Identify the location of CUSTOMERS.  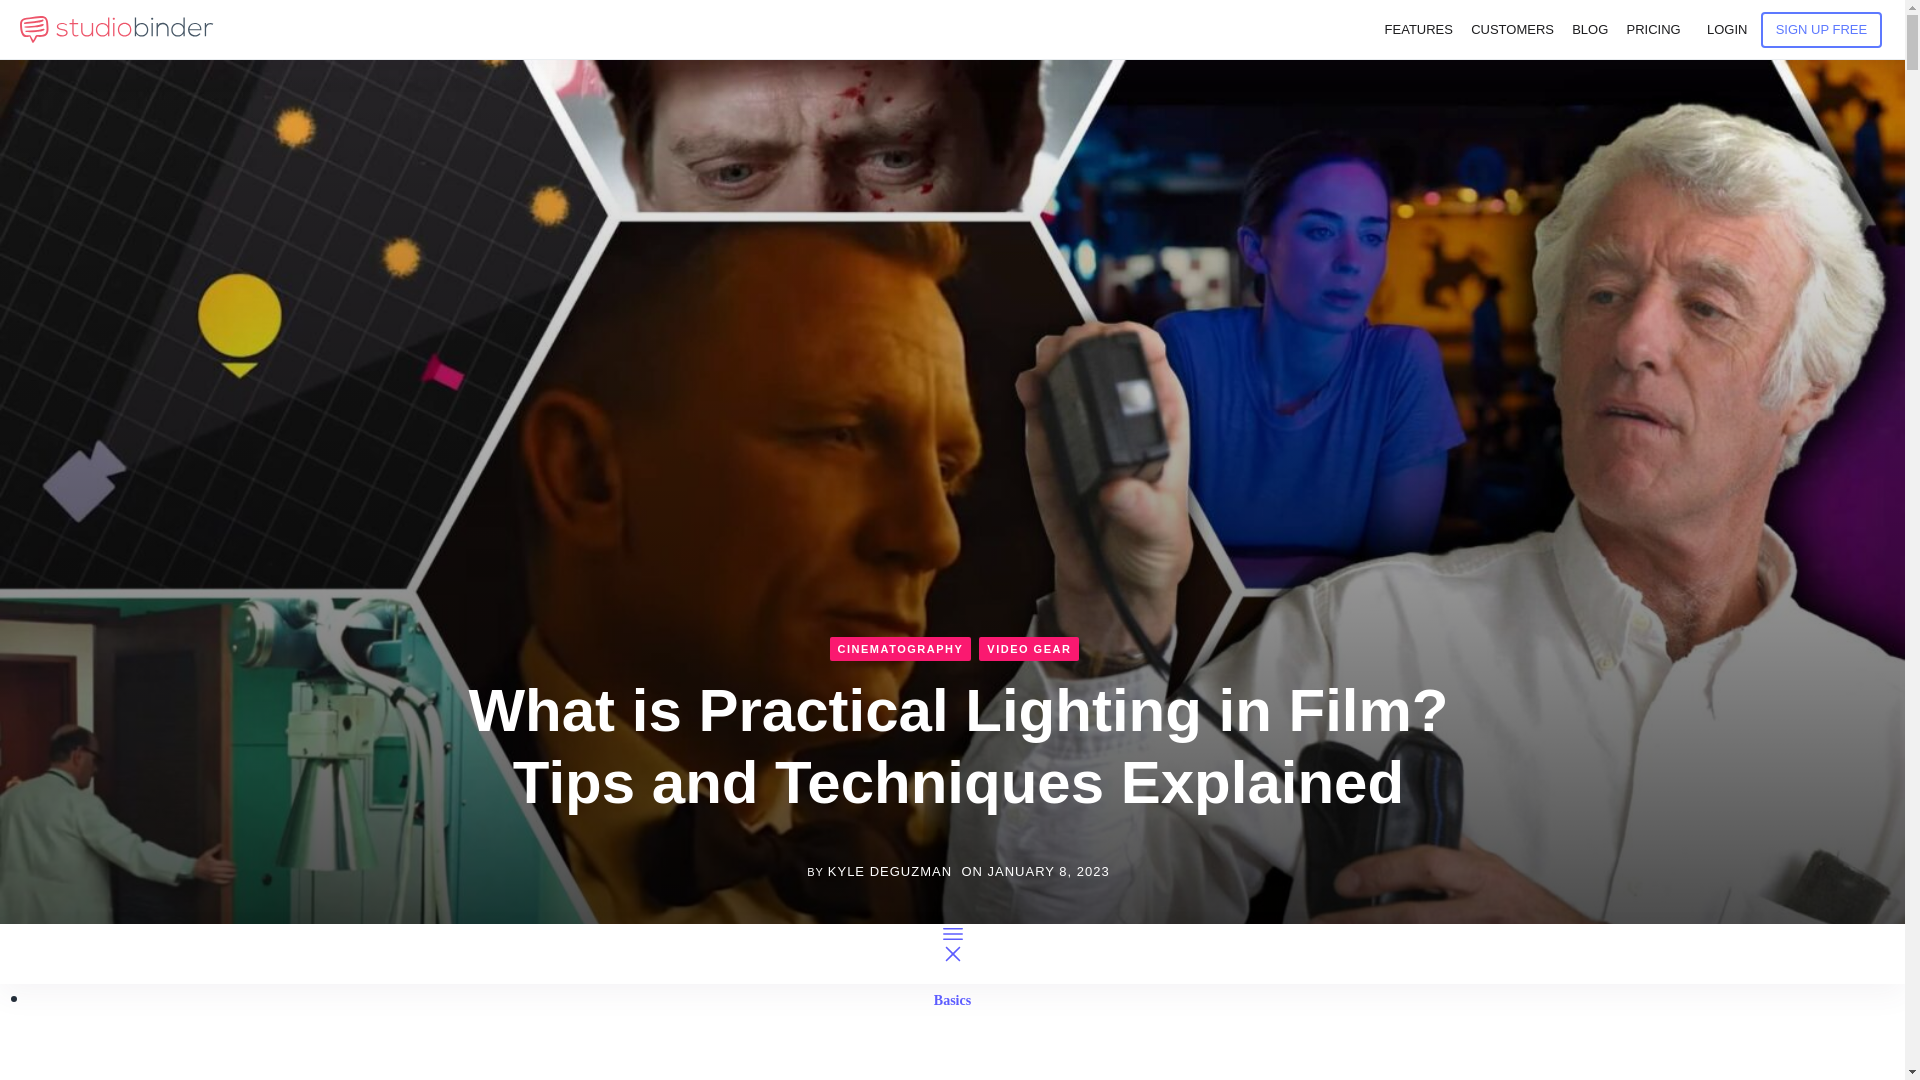
(1512, 30).